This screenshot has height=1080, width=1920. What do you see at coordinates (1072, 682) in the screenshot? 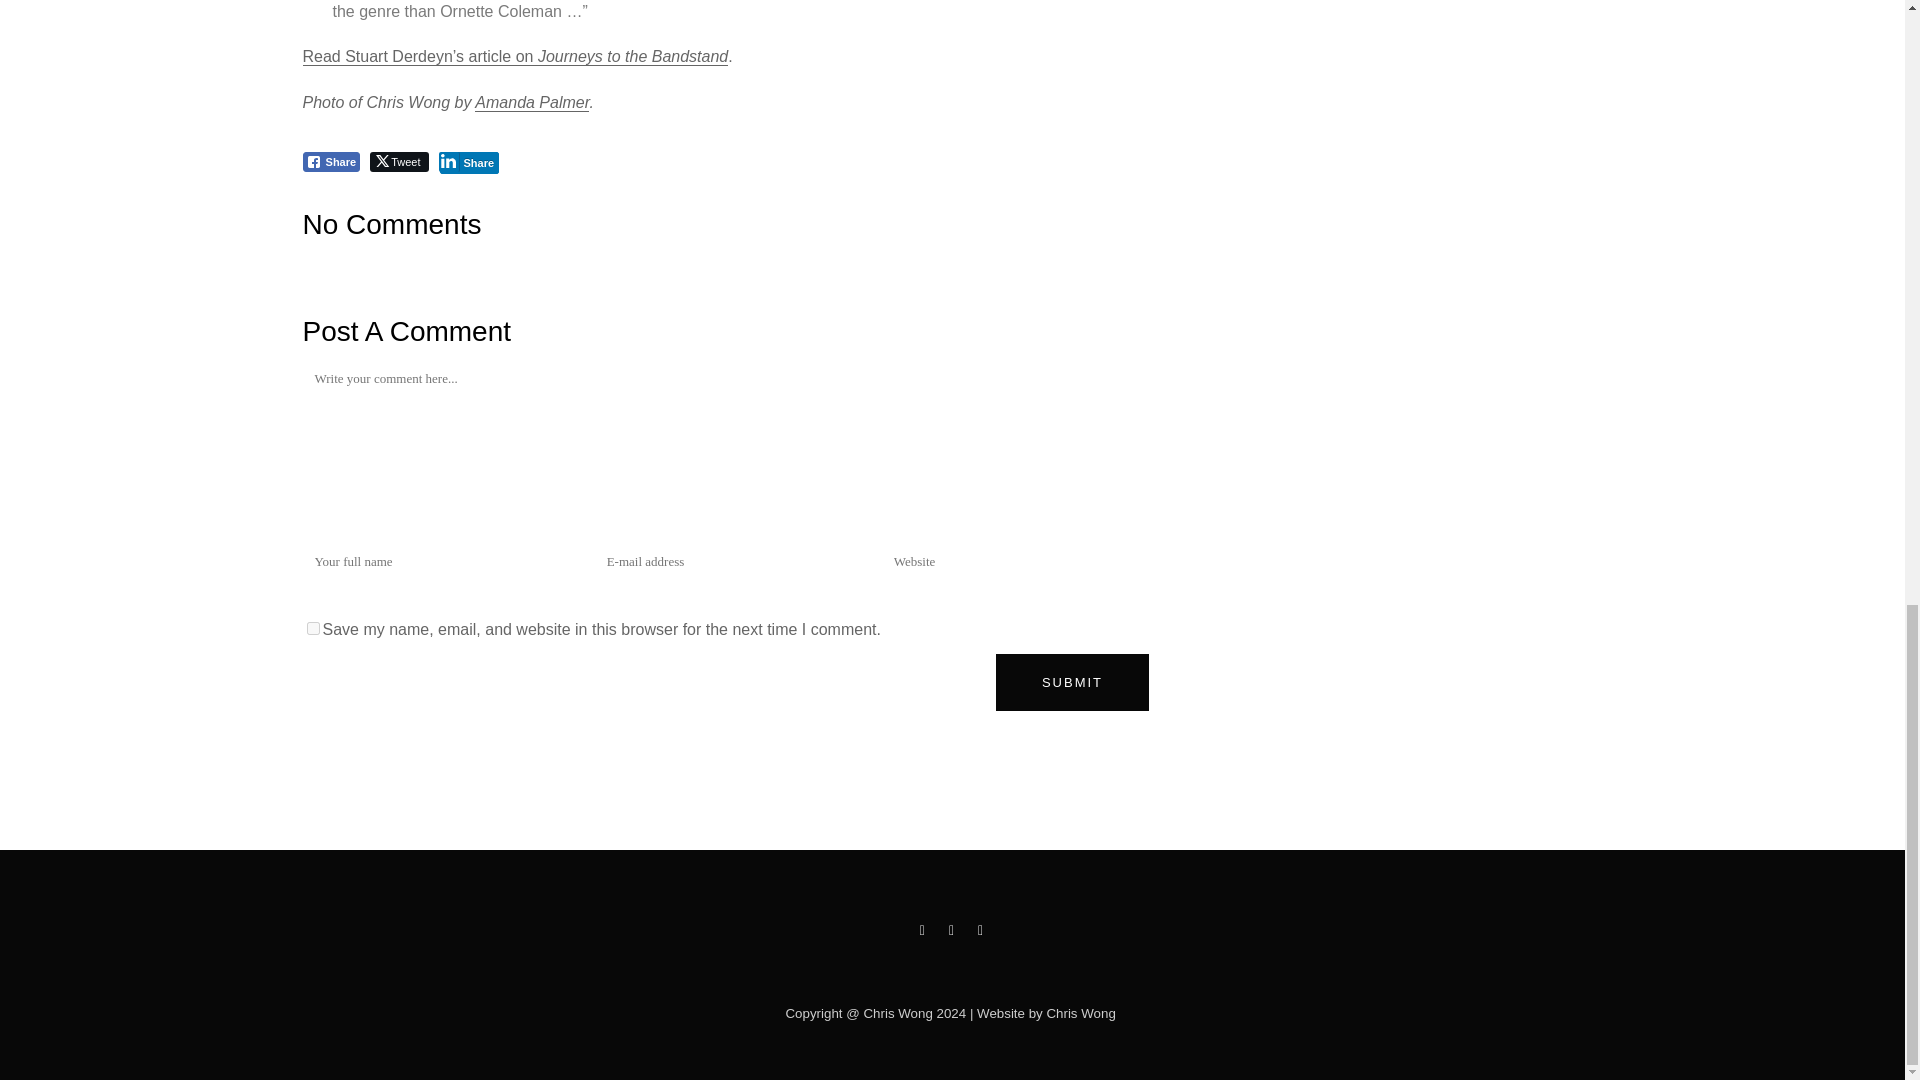
I see `Submit` at bounding box center [1072, 682].